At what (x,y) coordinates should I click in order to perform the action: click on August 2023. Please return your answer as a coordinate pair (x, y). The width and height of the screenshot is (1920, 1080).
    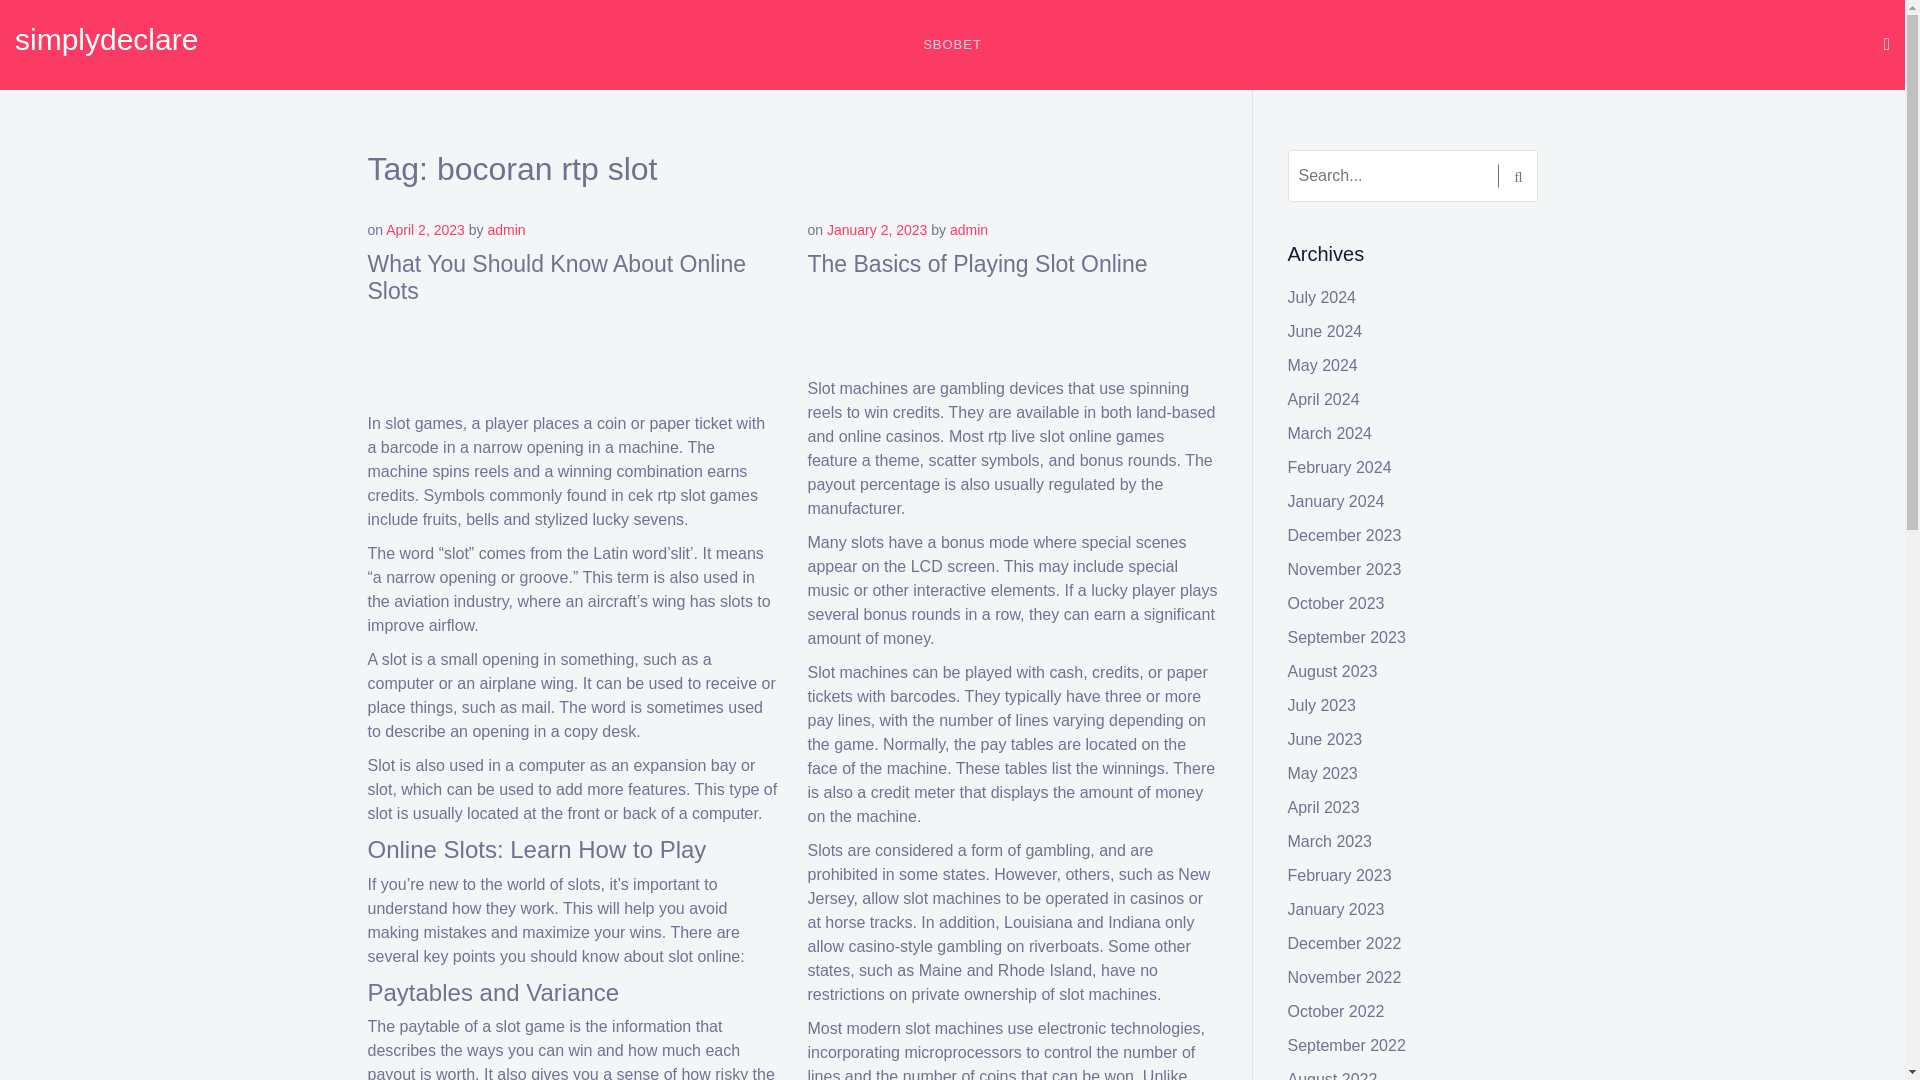
    Looking at the image, I should click on (1333, 672).